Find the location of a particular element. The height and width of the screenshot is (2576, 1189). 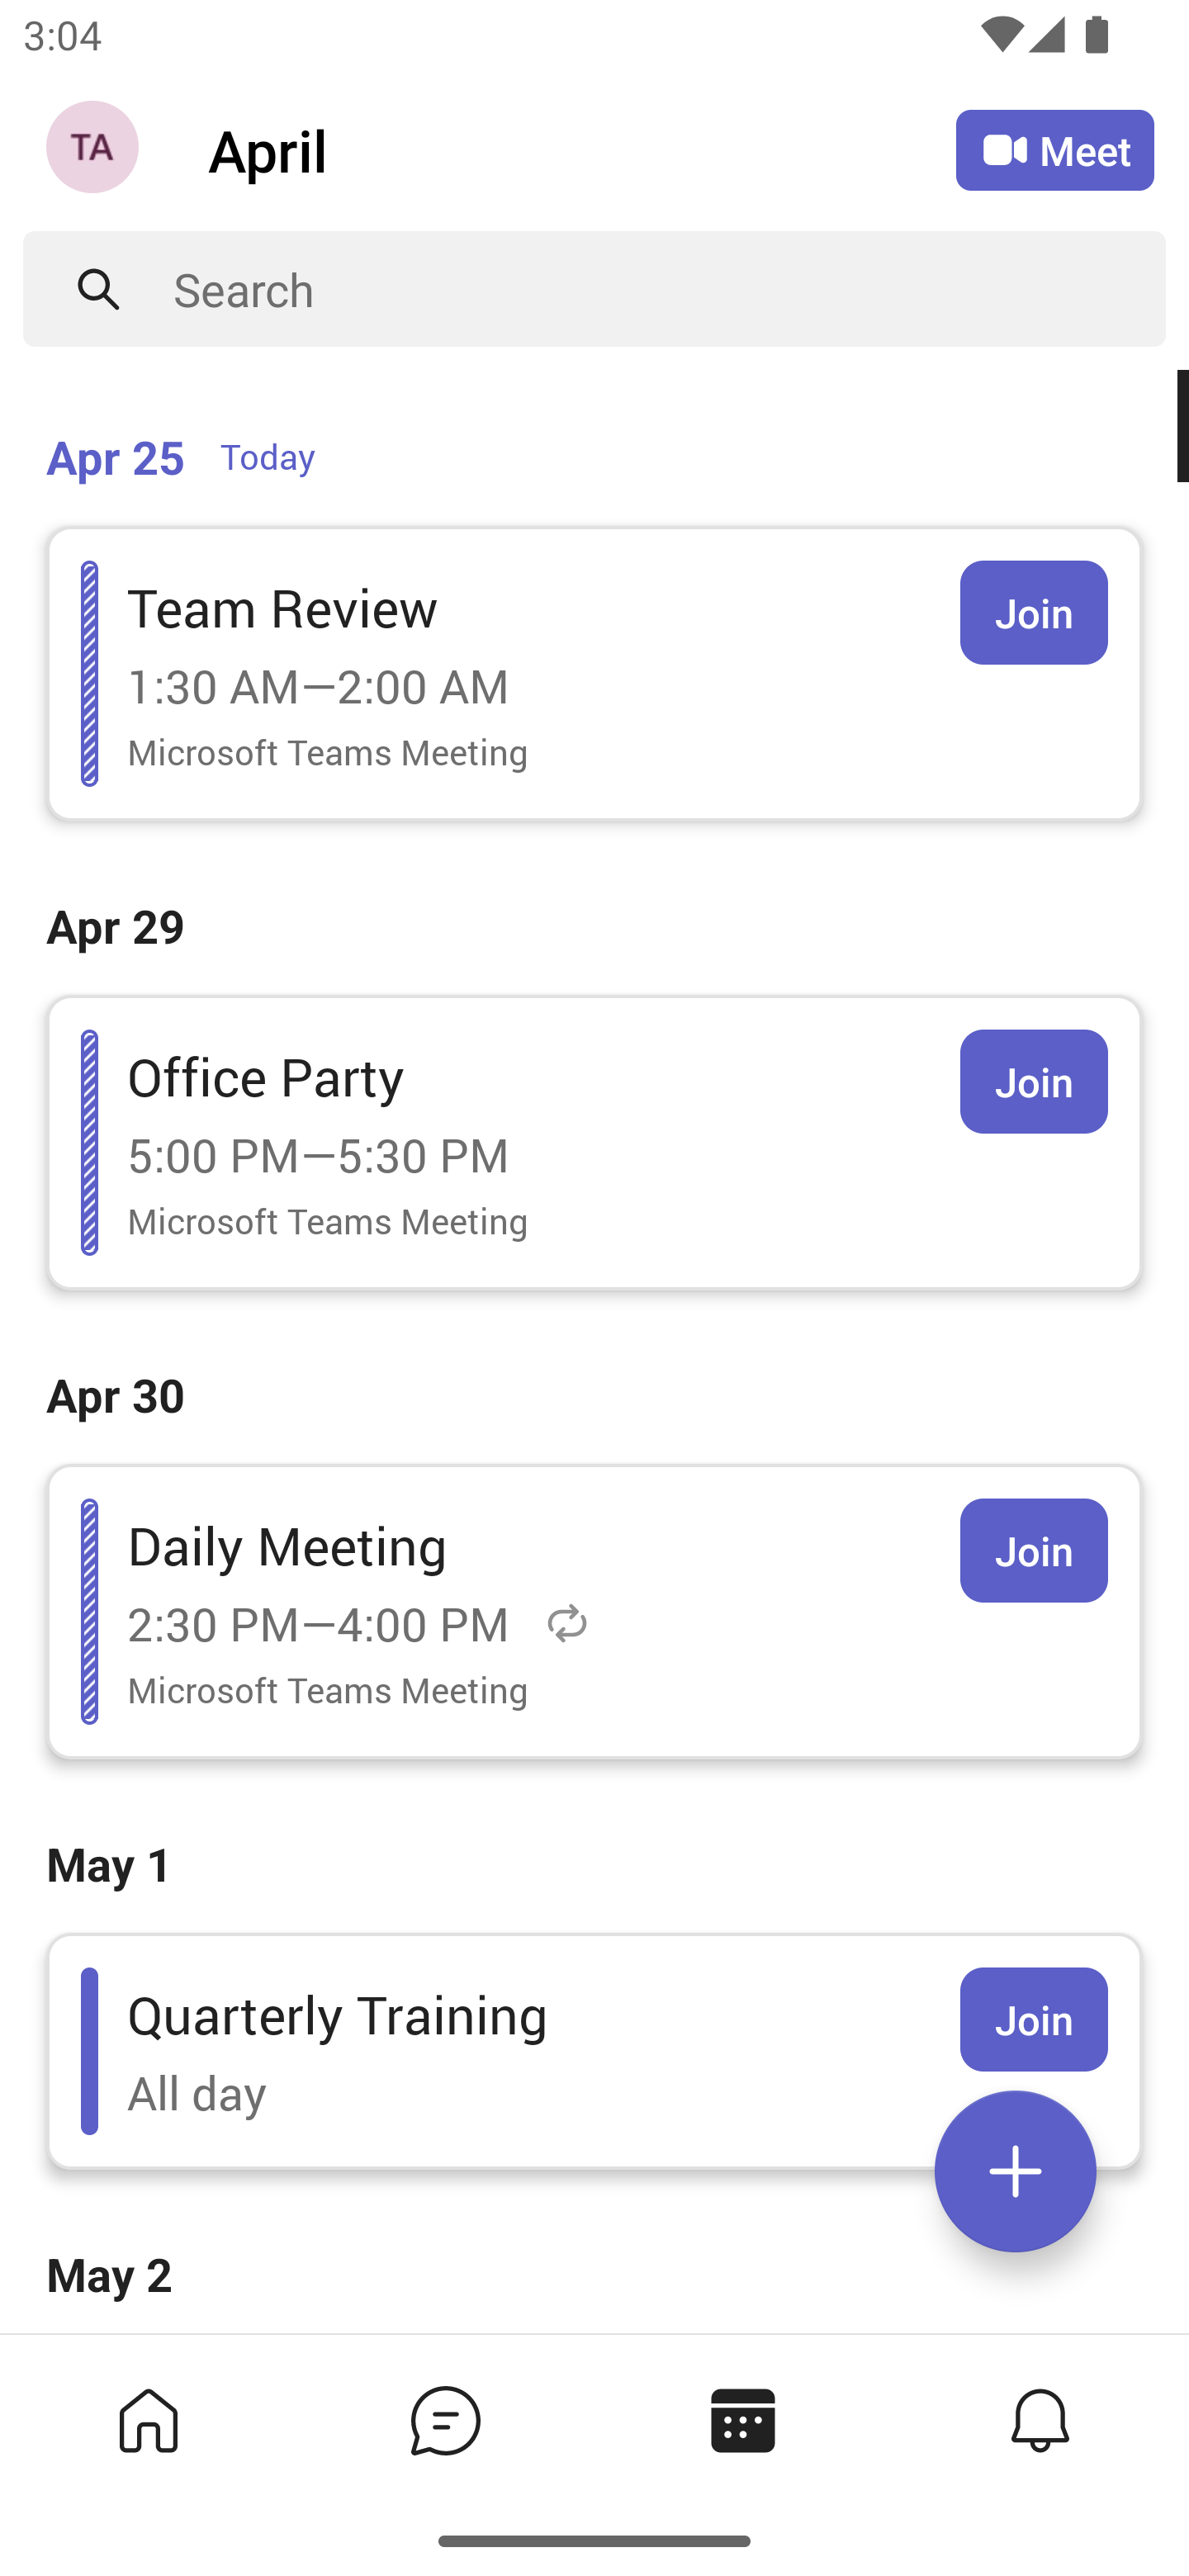

Home tab,1 of 4, not selected is located at coordinates (149, 2419).